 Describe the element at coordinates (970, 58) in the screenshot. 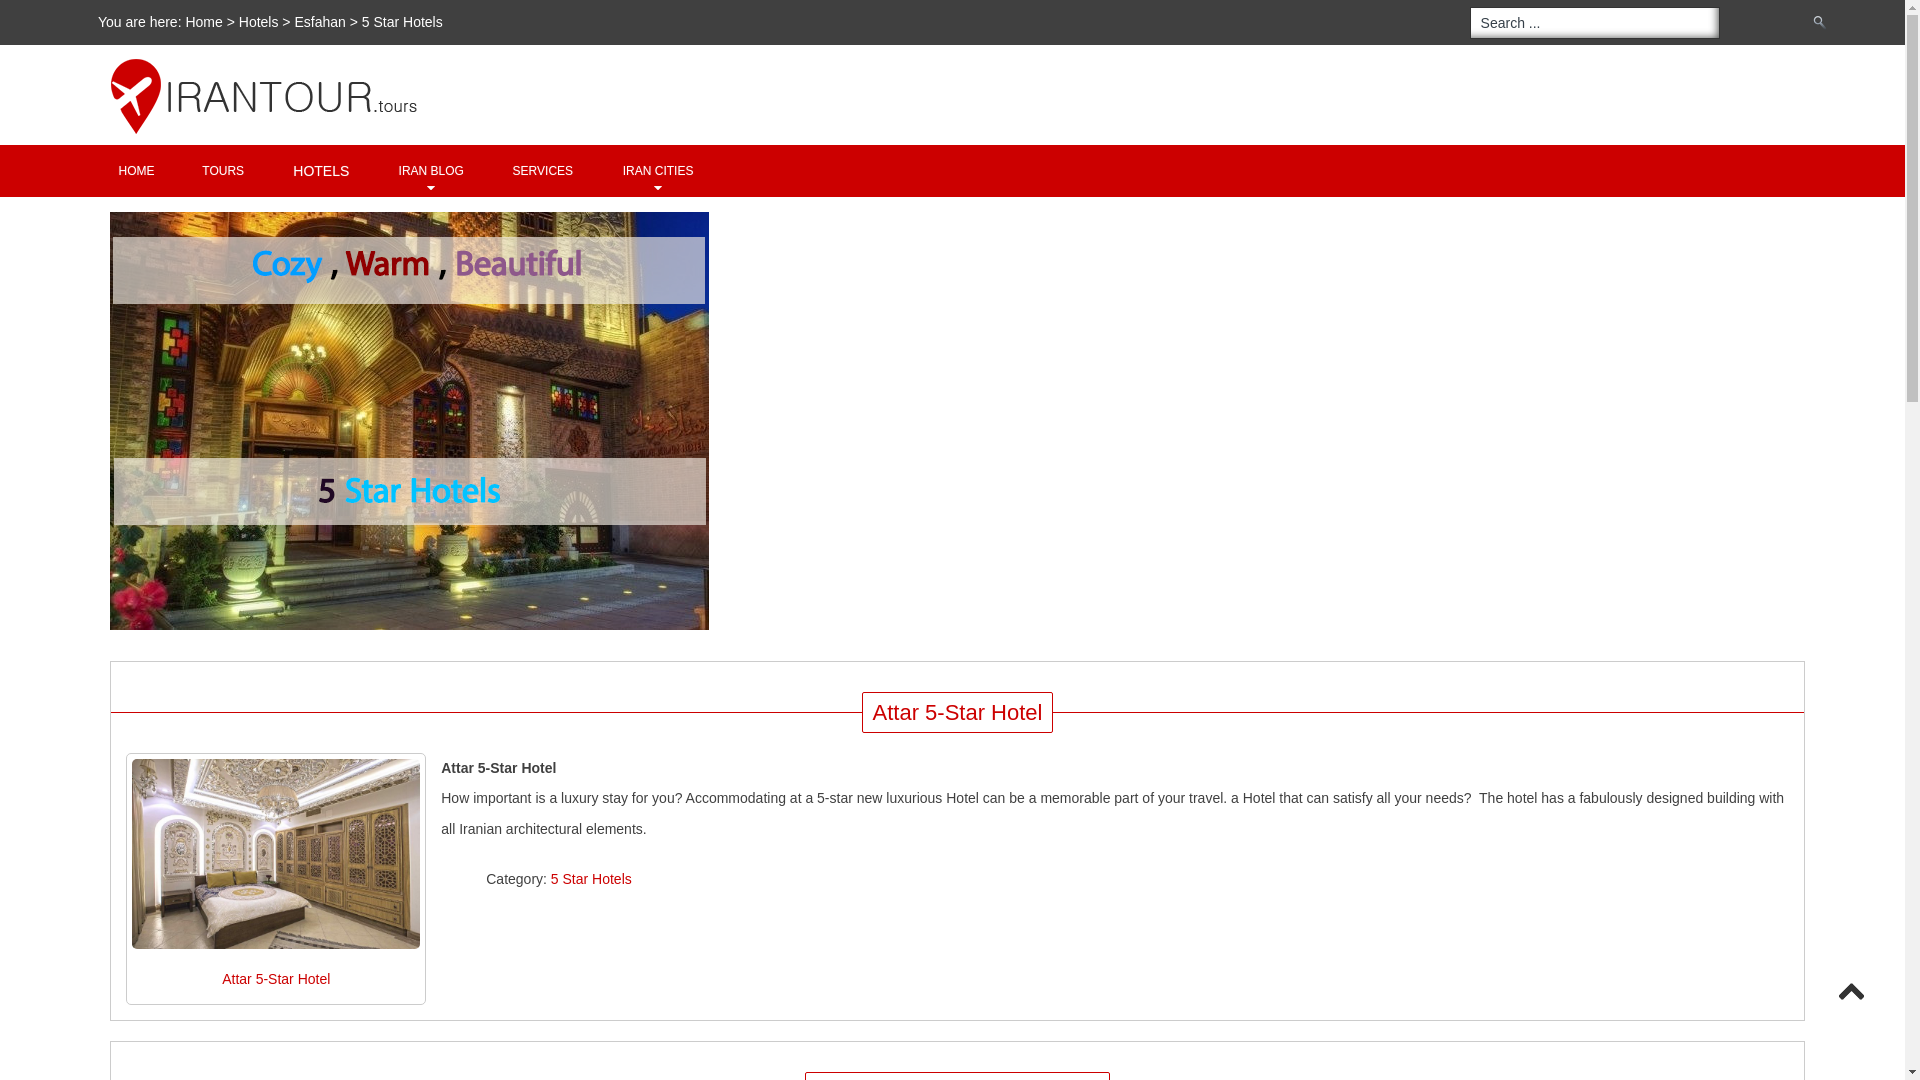

I see `irantour.tours` at that location.